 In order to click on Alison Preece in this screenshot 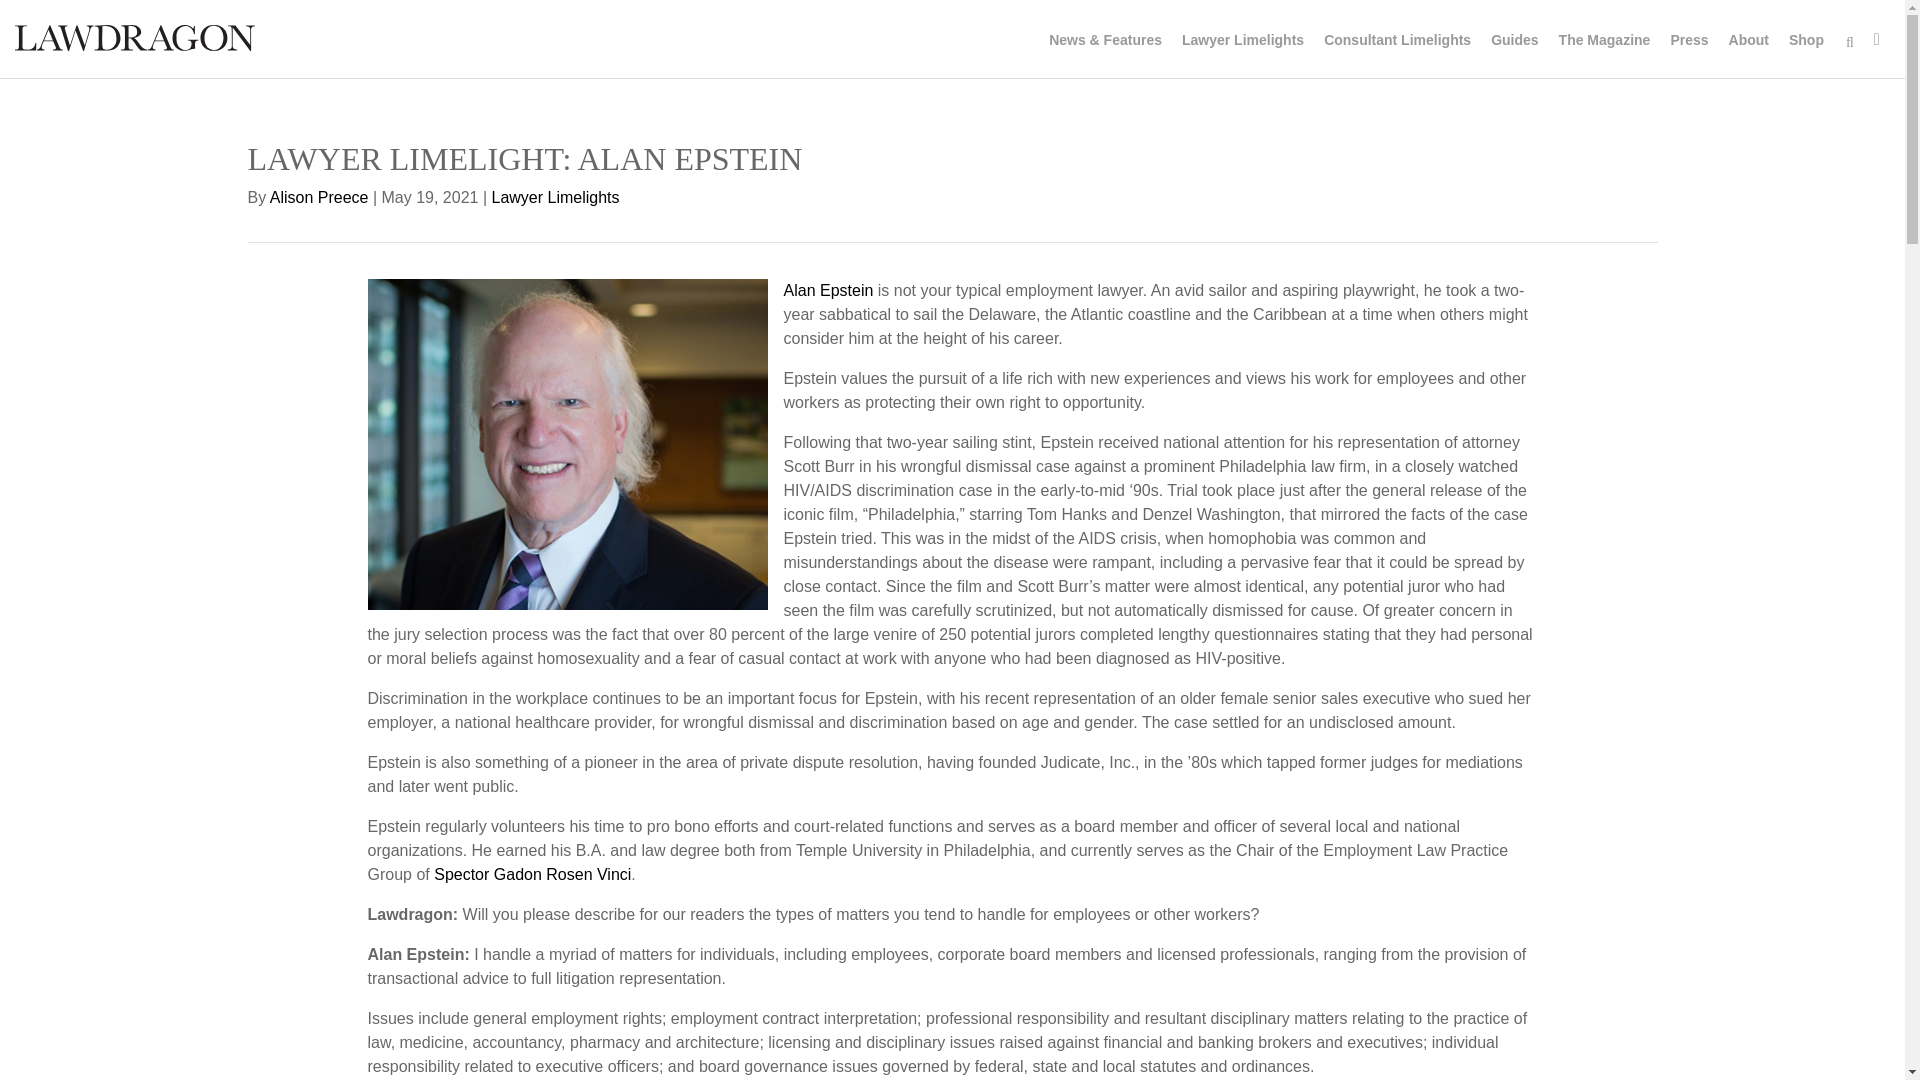, I will do `click(319, 198)`.